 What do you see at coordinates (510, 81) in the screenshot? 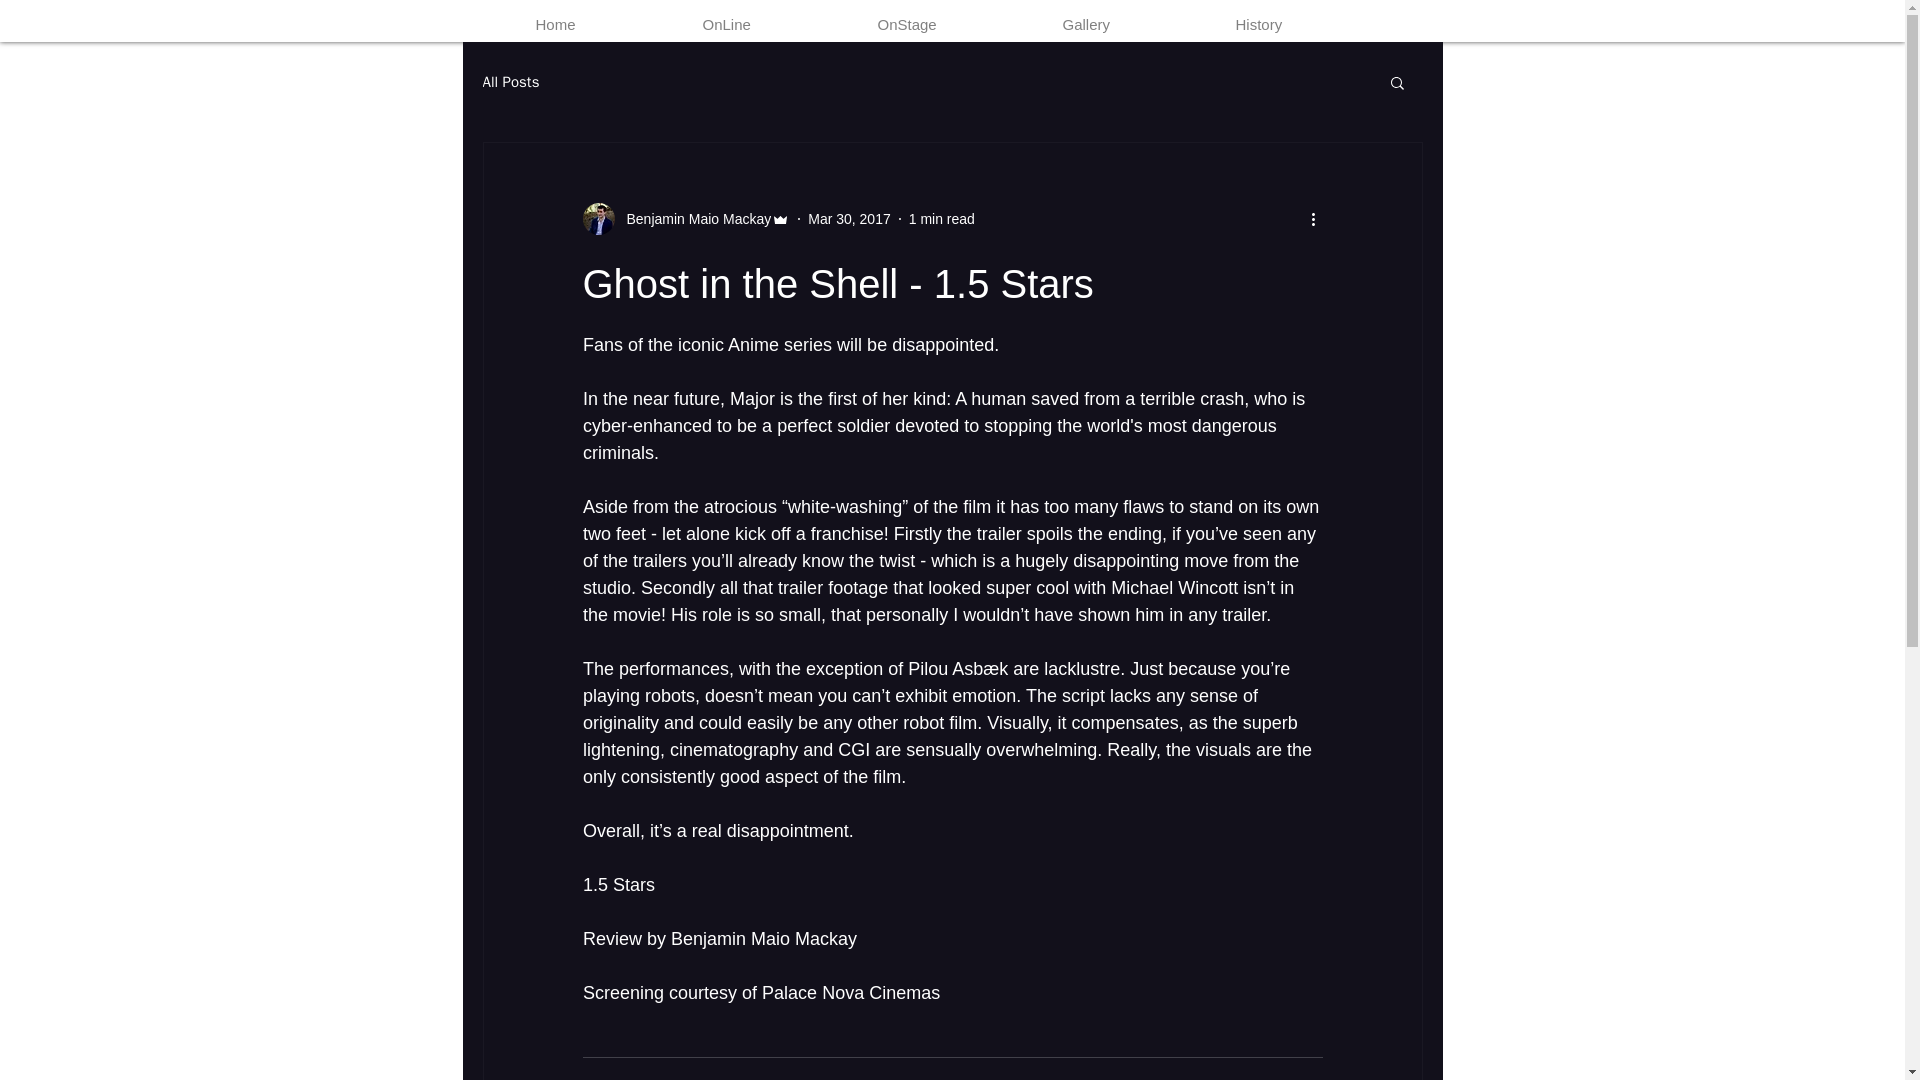
I see `All Posts` at bounding box center [510, 81].